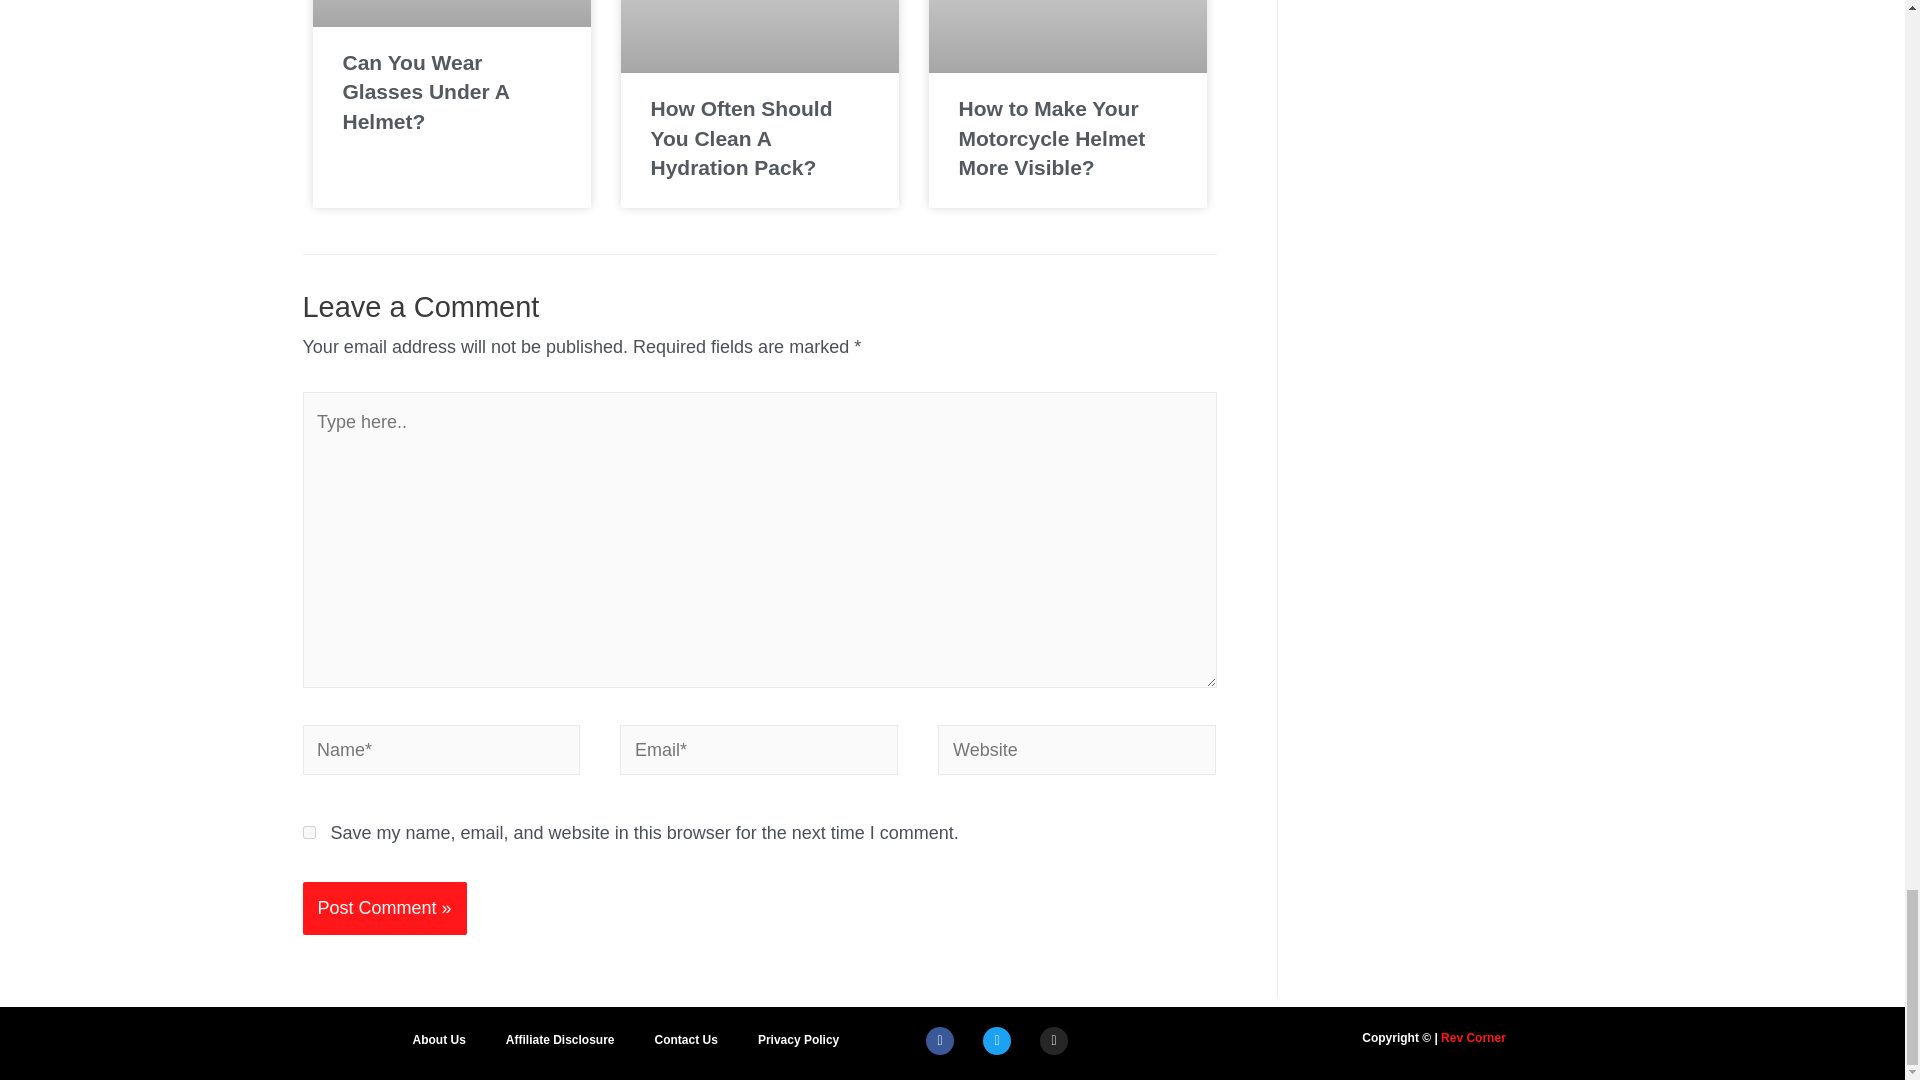 Image resolution: width=1920 pixels, height=1080 pixels. Describe the element at coordinates (740, 138) in the screenshot. I see `How Often Should You Clean A Hydration Pack?` at that location.